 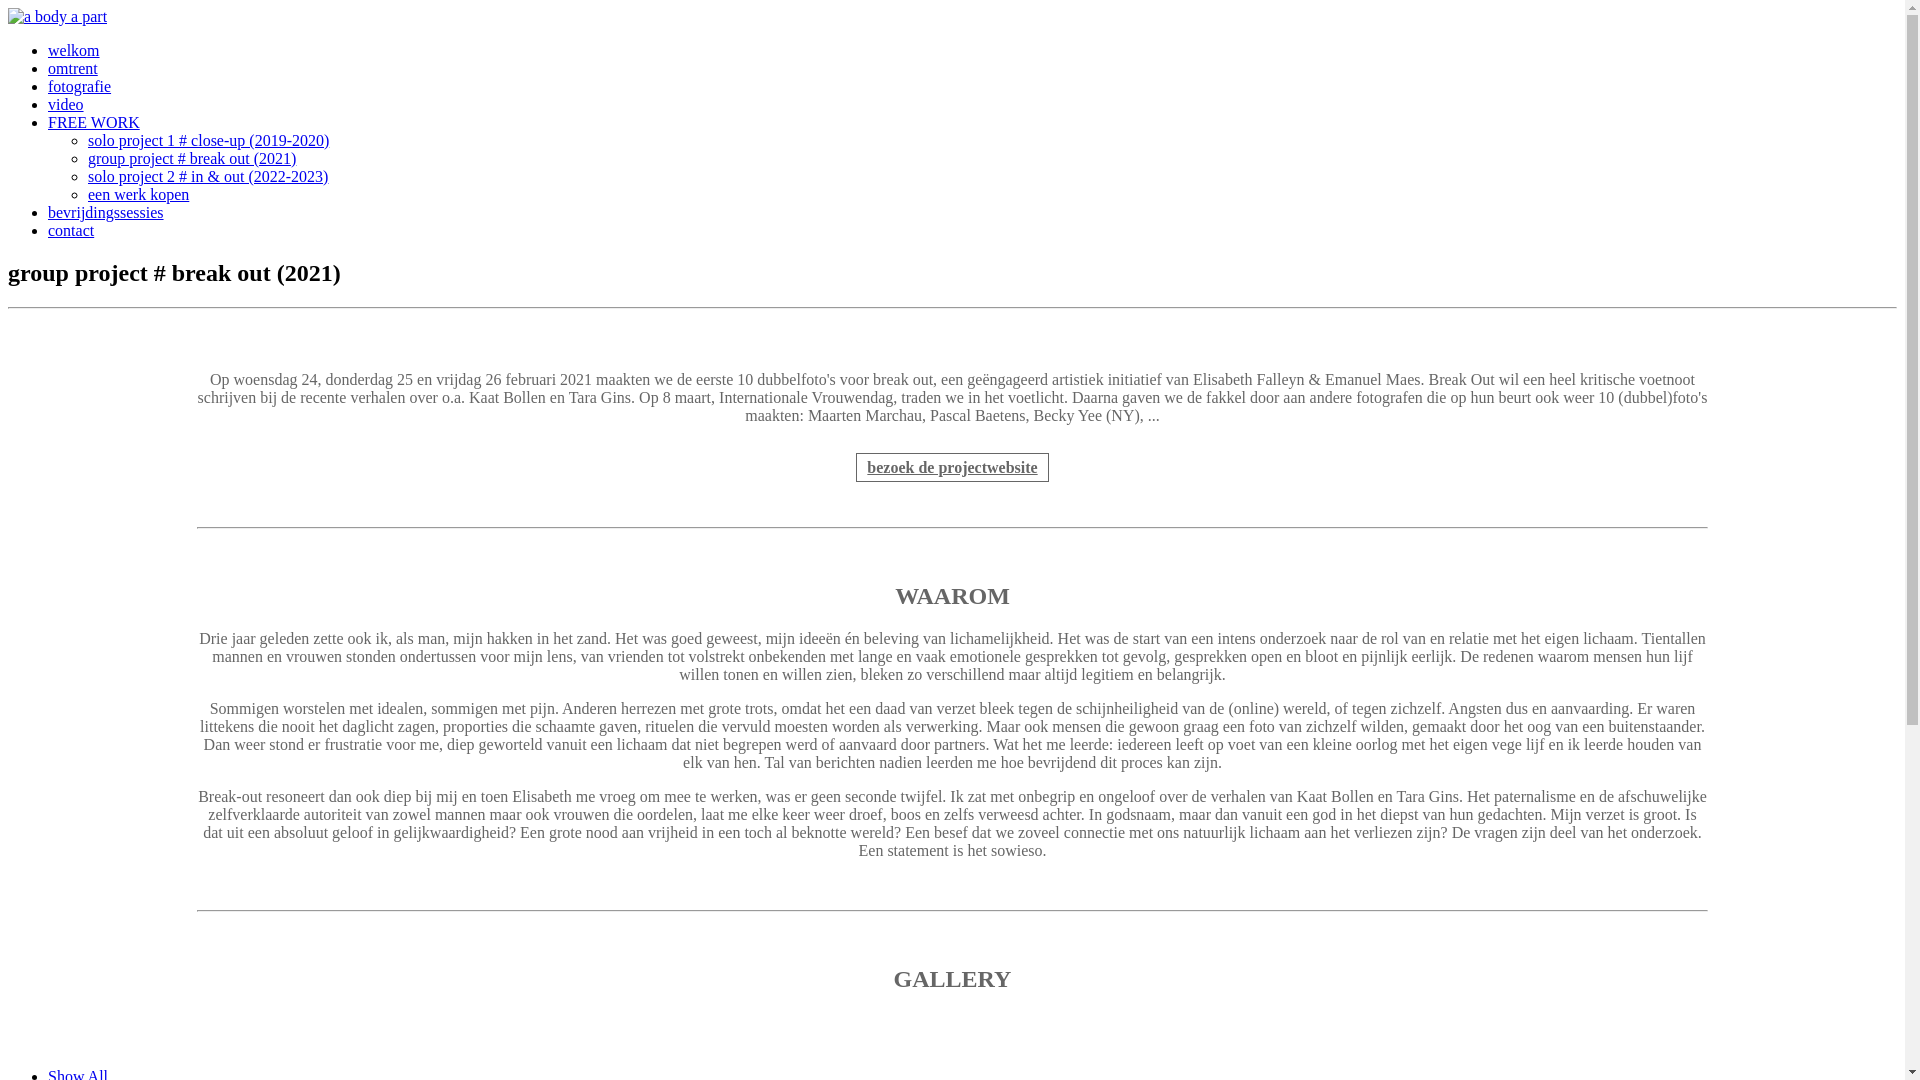 I want to click on solo project 2 # in & out (2022-2023), so click(x=208, y=176).